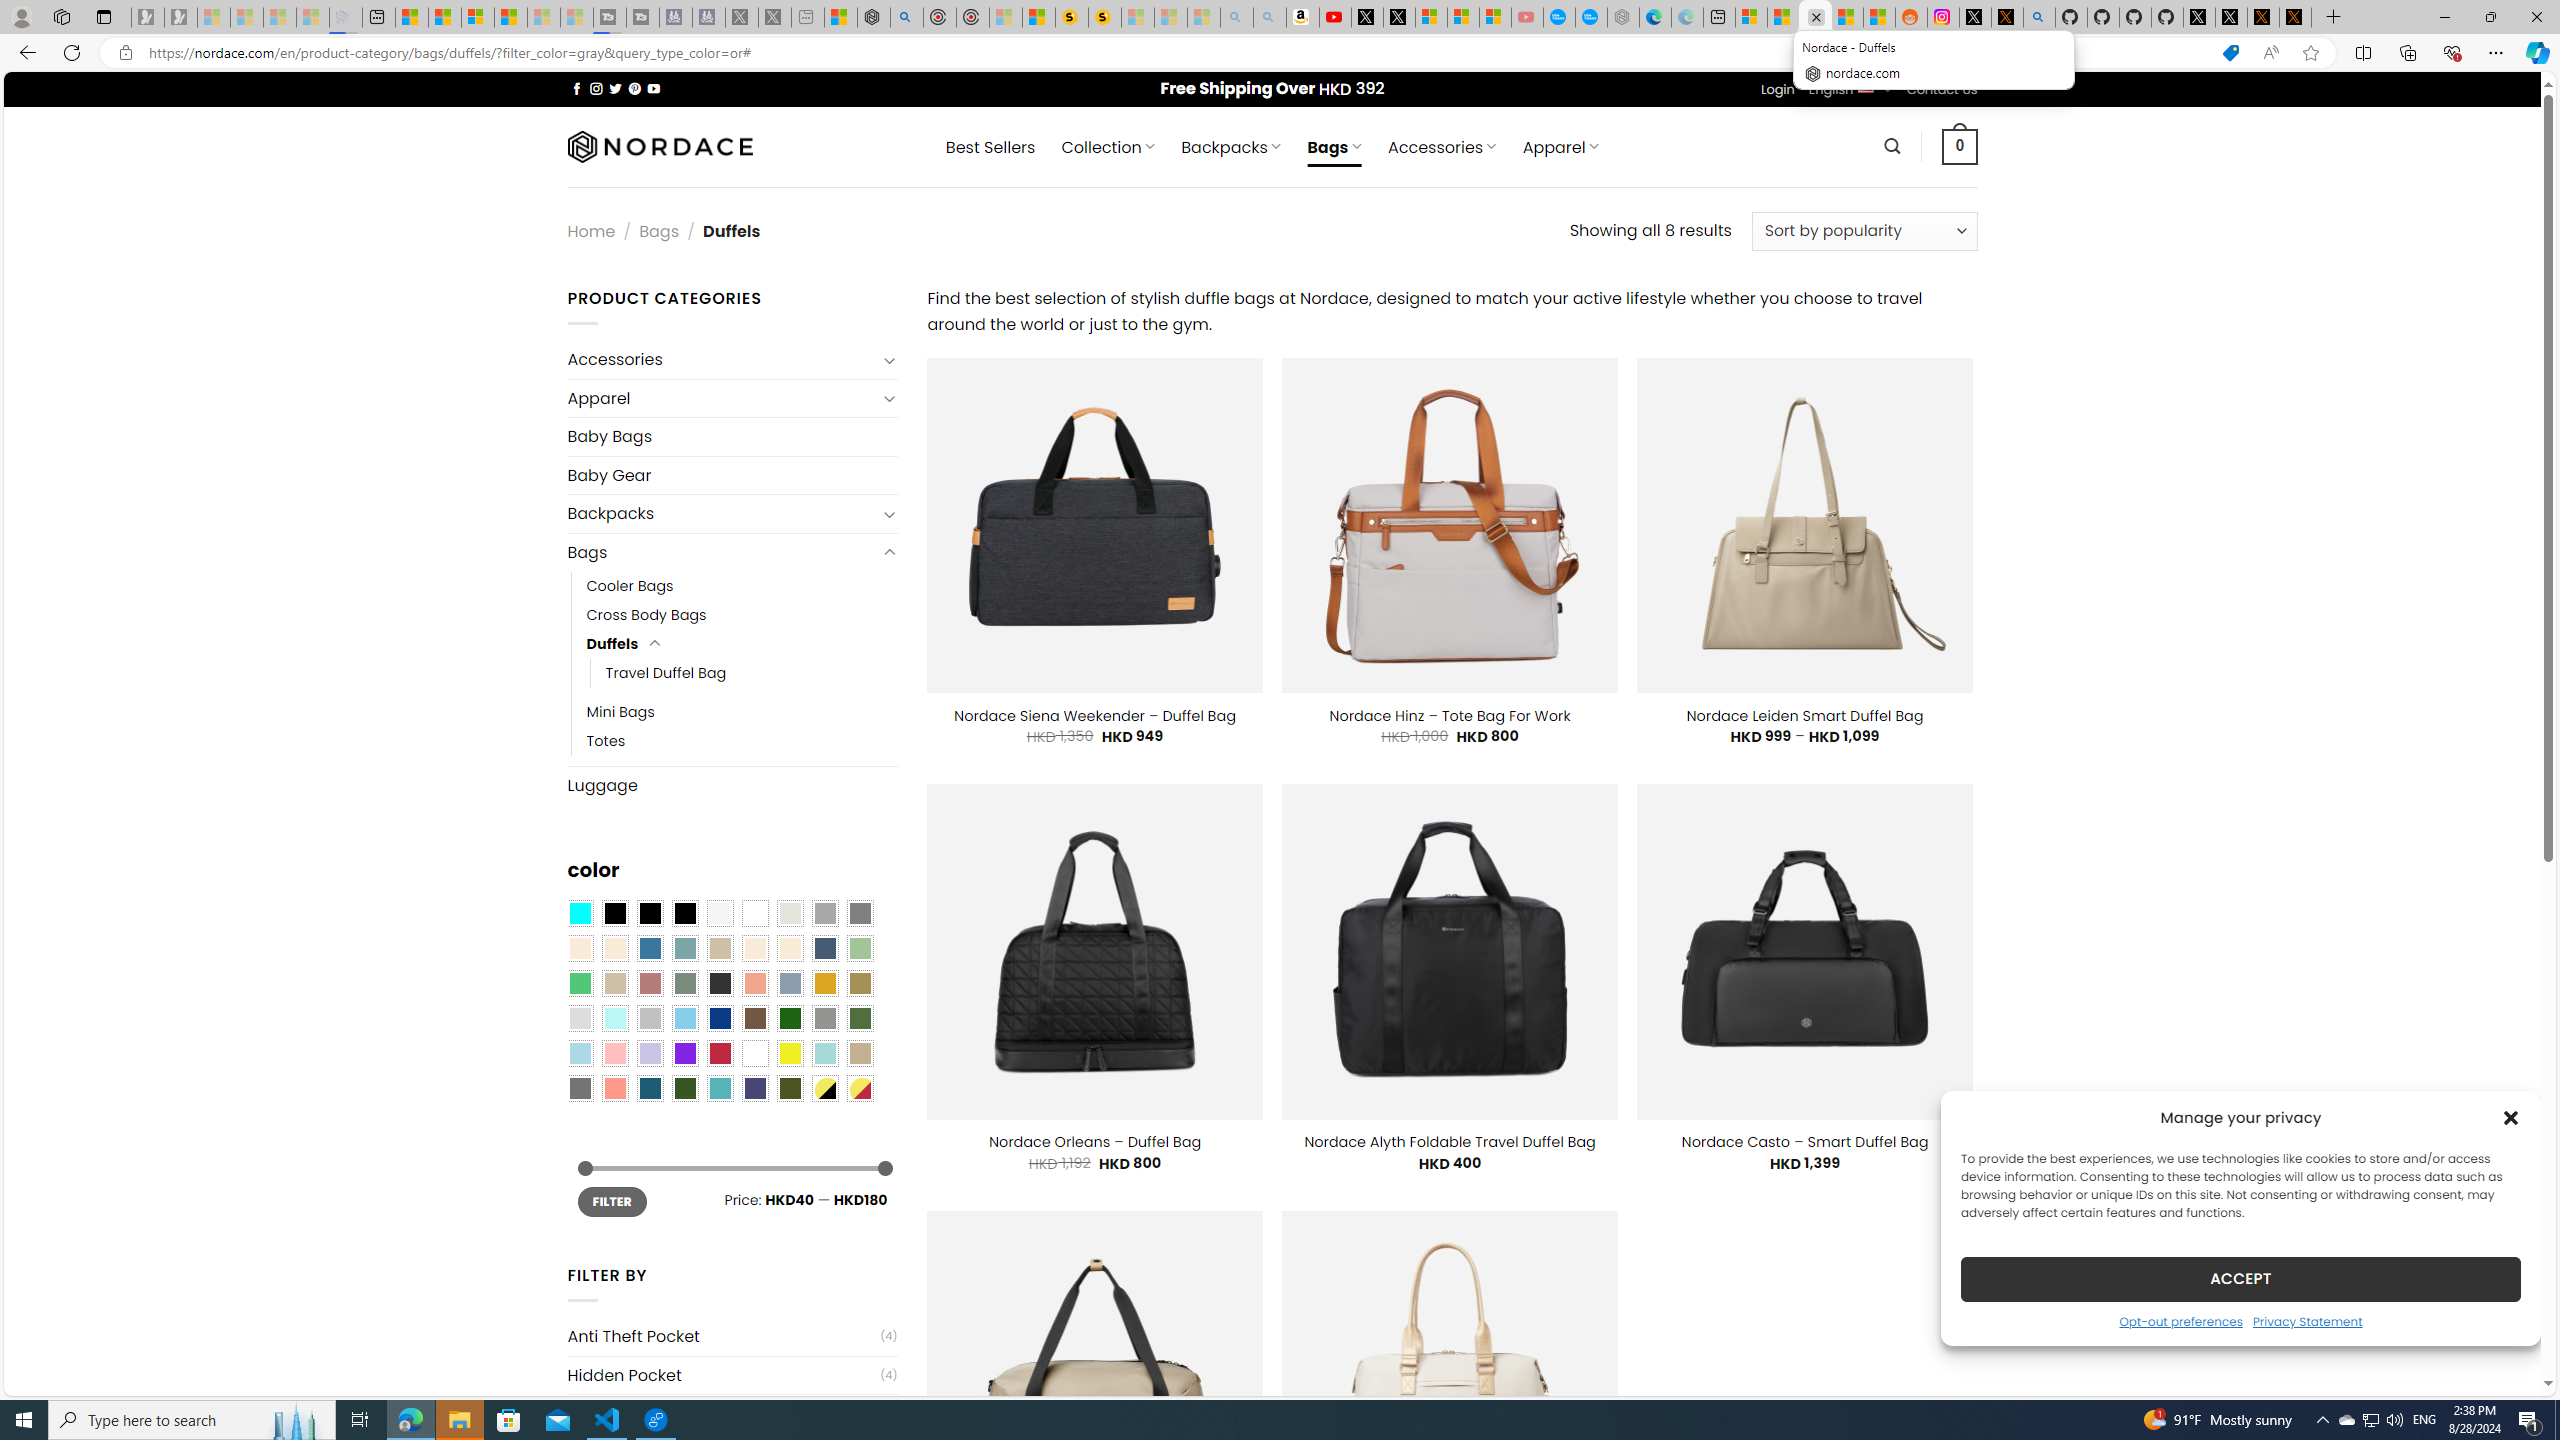 This screenshot has height=1440, width=2560. What do you see at coordinates (719, 1088) in the screenshot?
I see `Teal` at bounding box center [719, 1088].